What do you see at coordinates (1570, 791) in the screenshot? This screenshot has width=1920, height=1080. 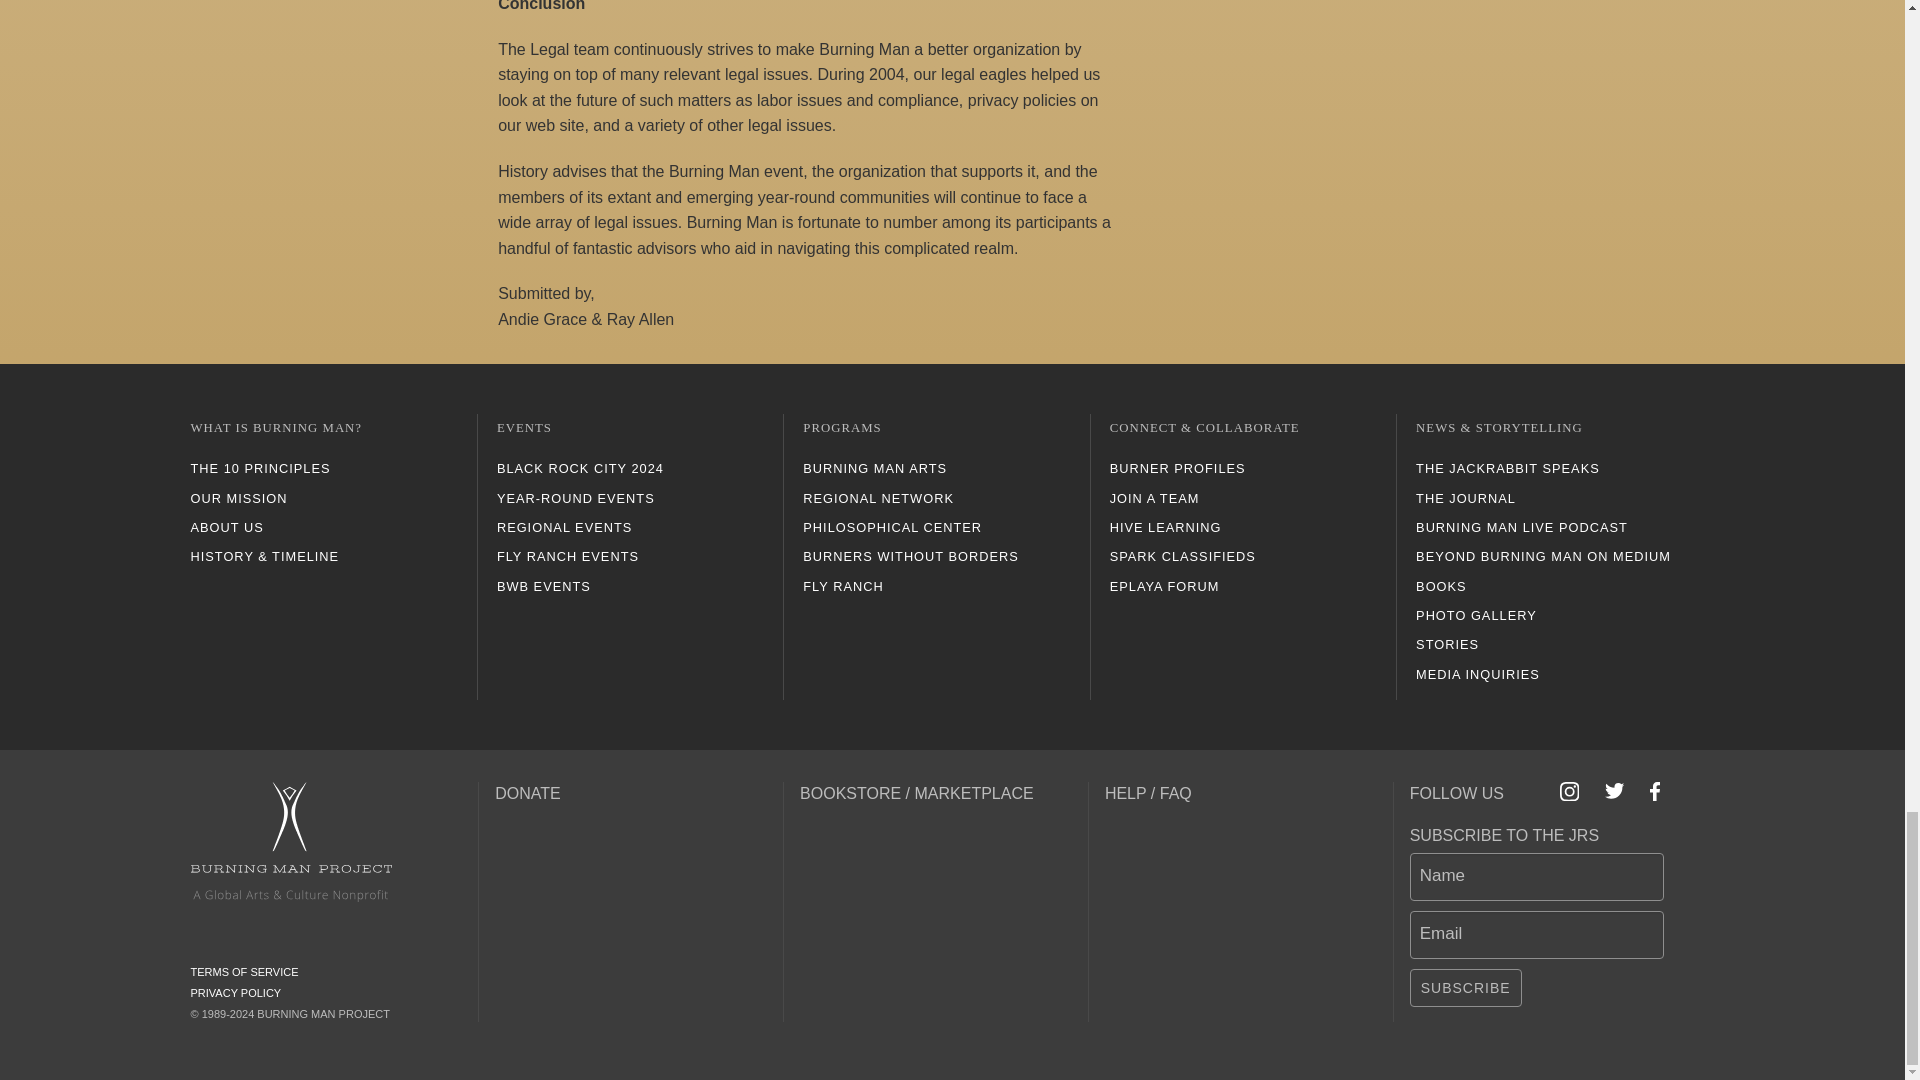 I see `LINK TO BURNING MAN INSTAGRAM` at bounding box center [1570, 791].